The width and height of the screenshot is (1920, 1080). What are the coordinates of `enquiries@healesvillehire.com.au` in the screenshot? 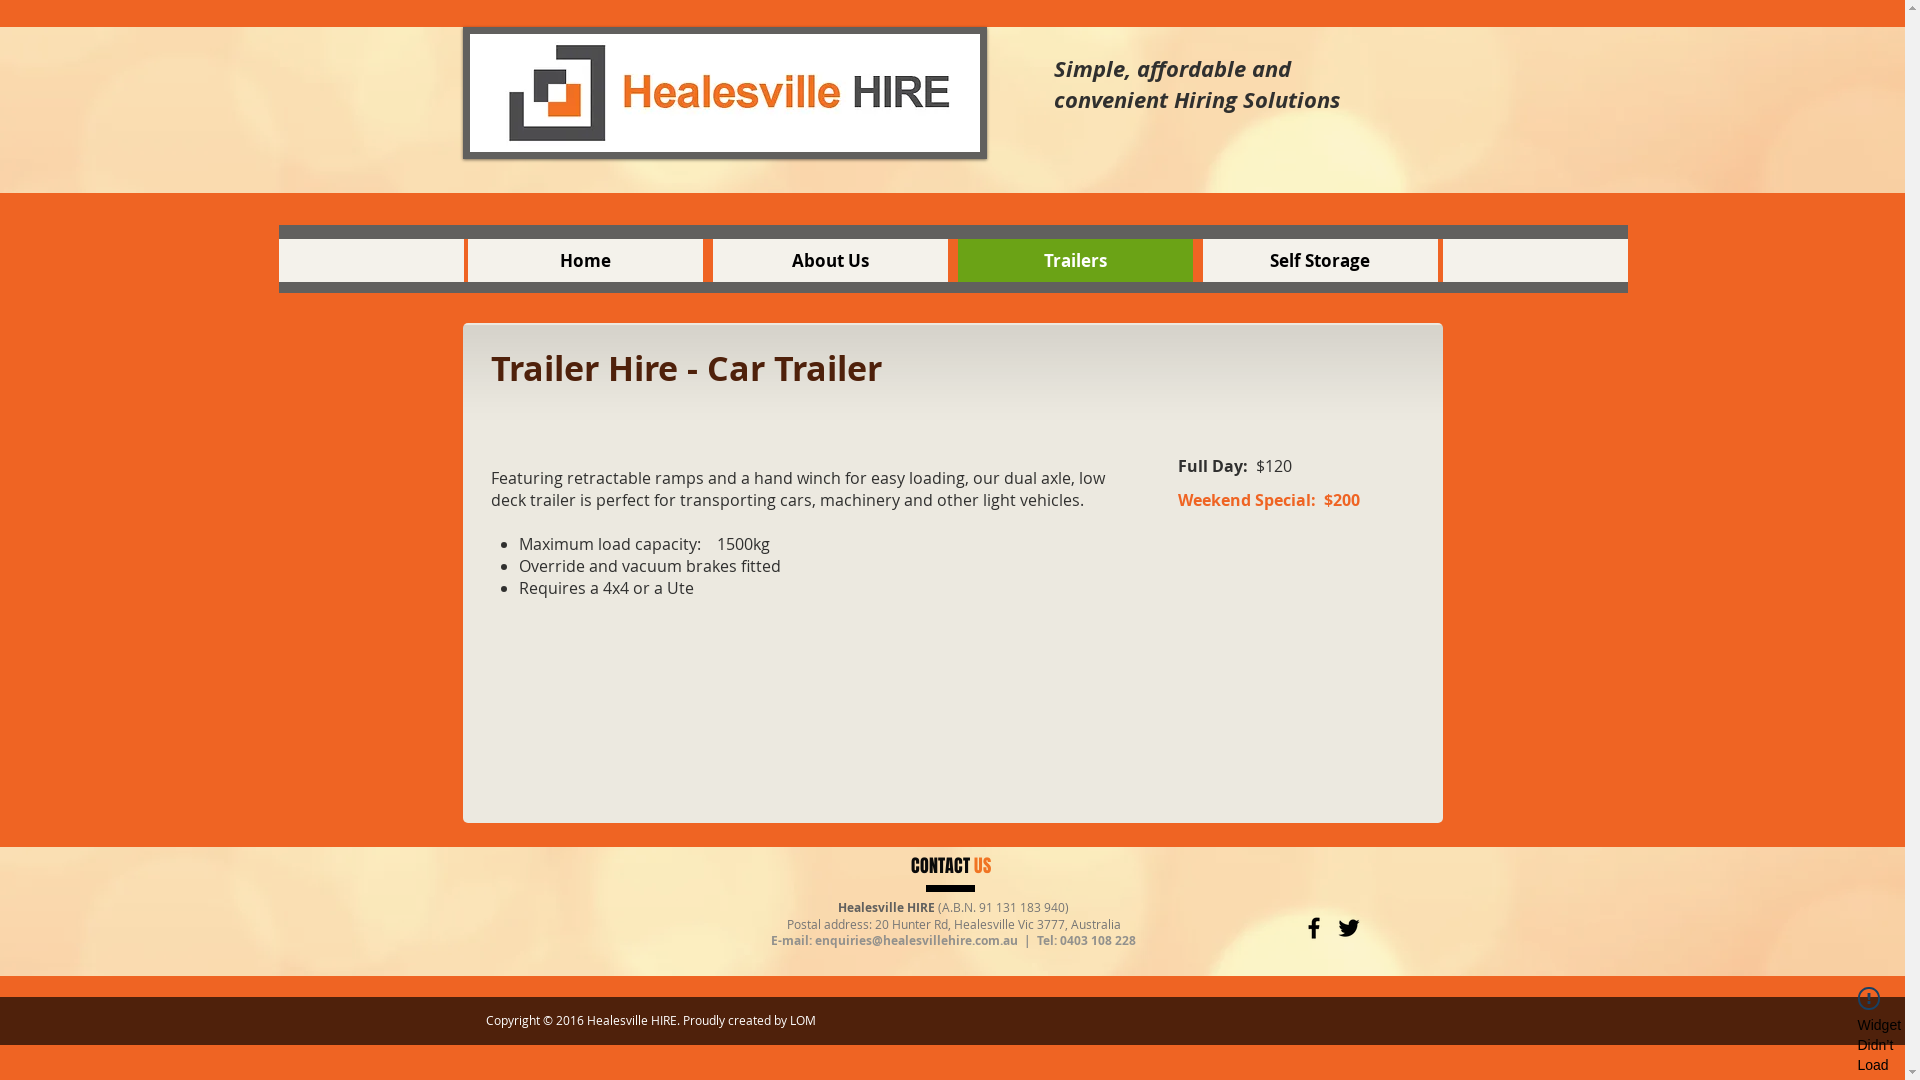 It's located at (916, 940).